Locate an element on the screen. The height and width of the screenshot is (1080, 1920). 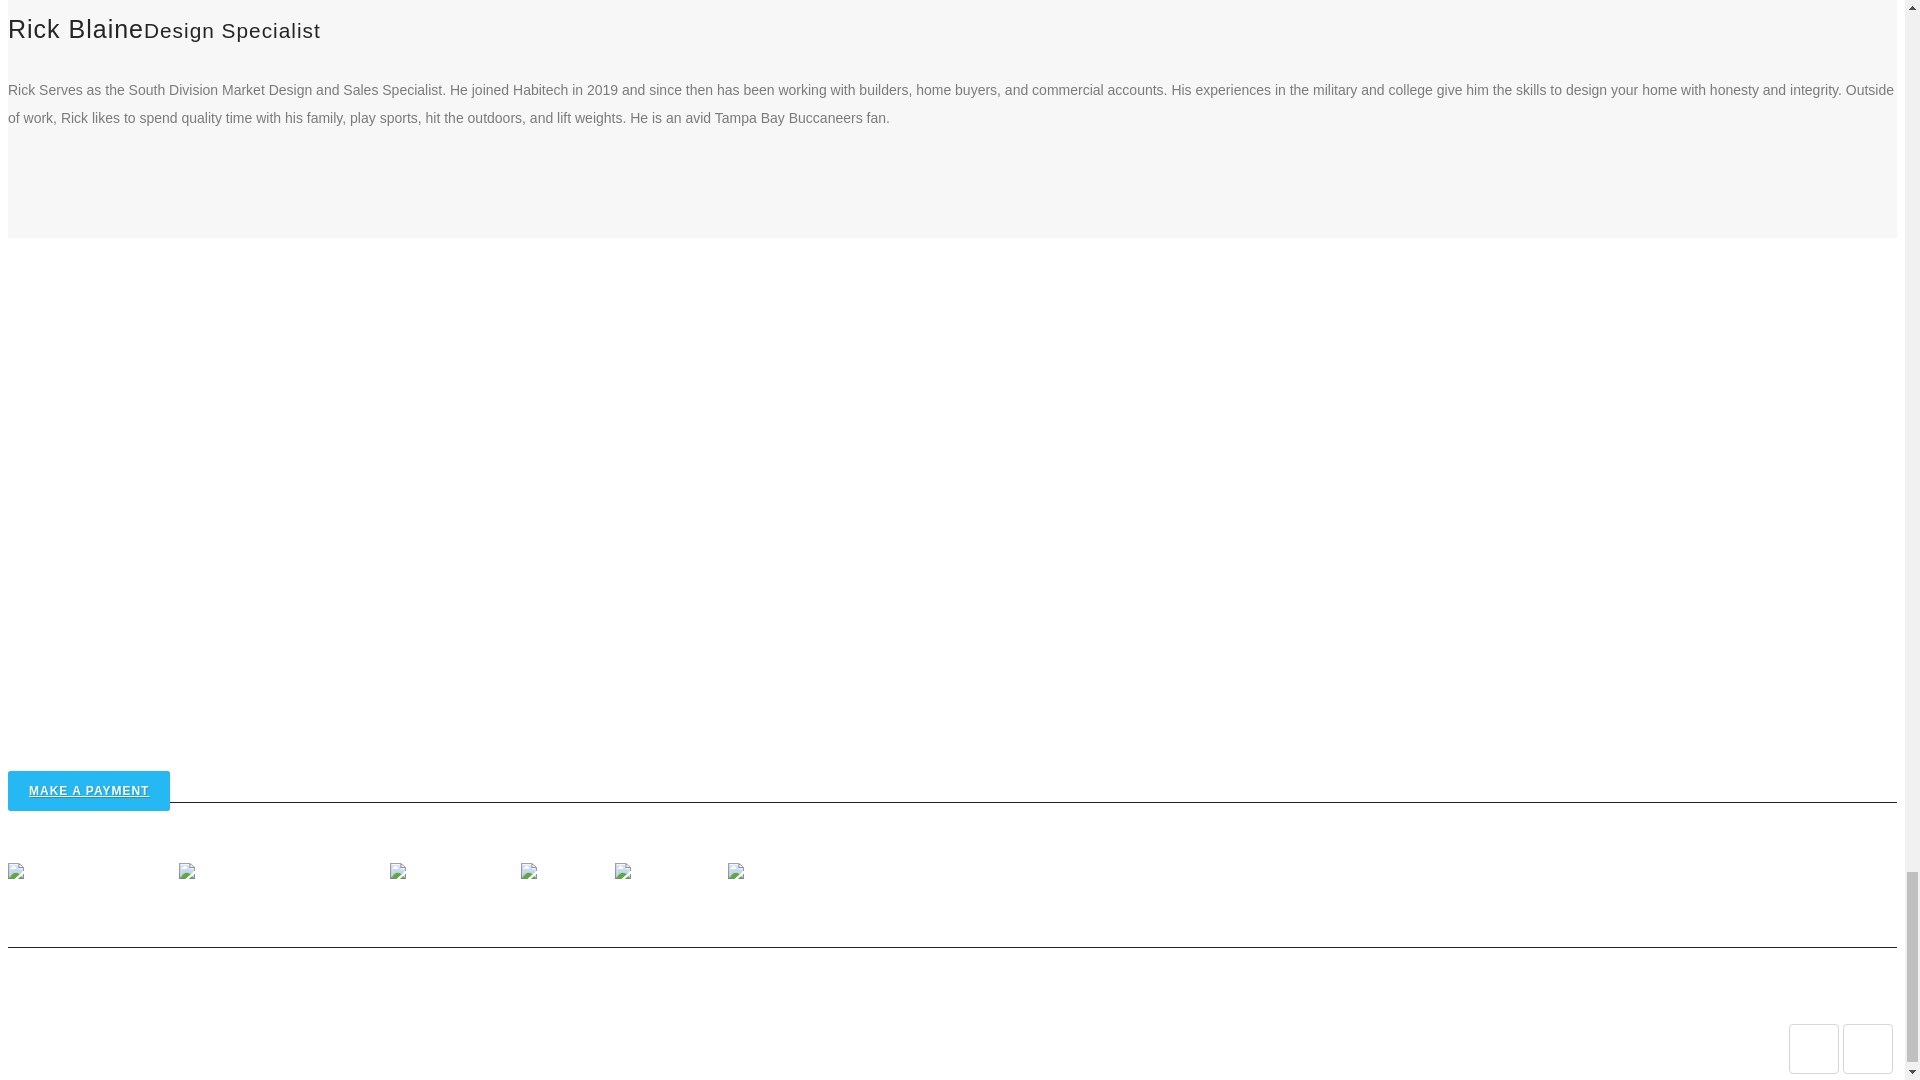
Footer - Logo - Alarm.com is located at coordinates (90, 874).